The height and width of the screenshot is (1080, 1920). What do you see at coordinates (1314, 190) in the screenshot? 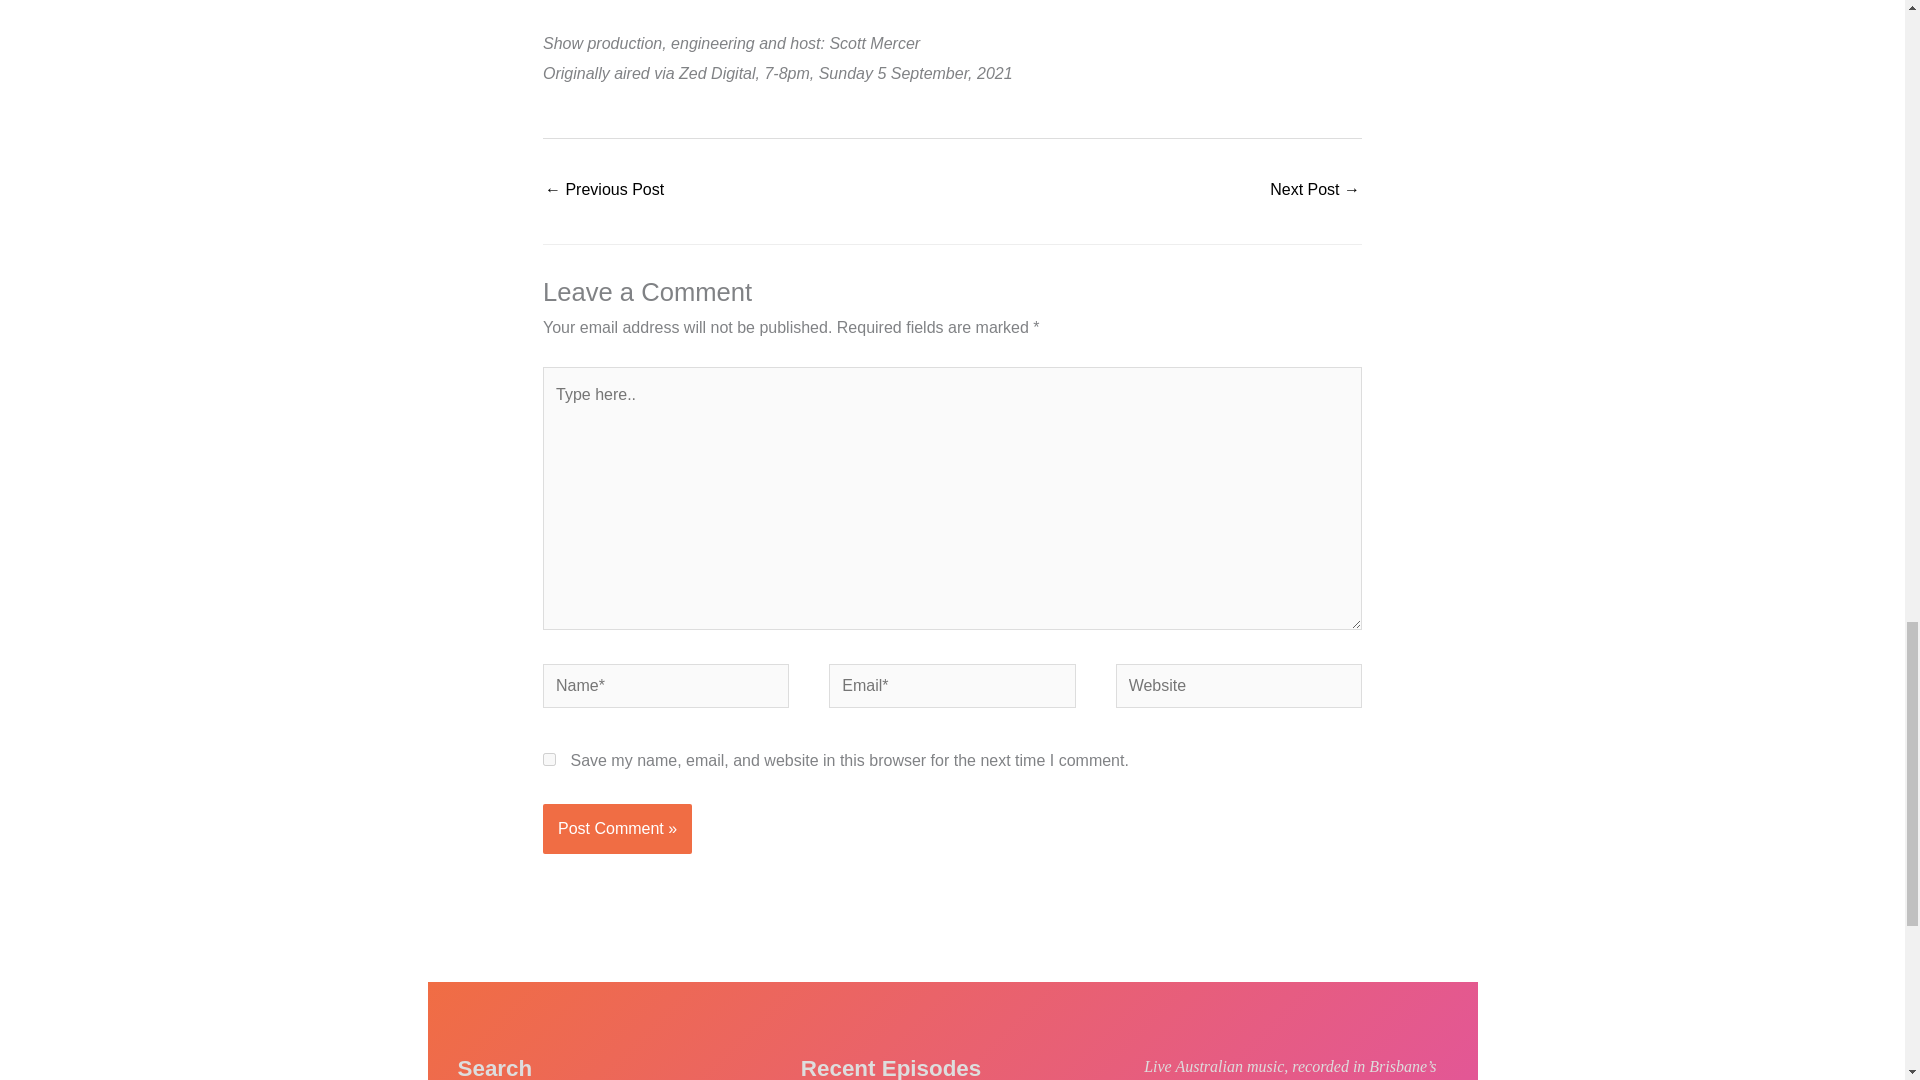
I see `Ep 370 - Velociraptor` at bounding box center [1314, 190].